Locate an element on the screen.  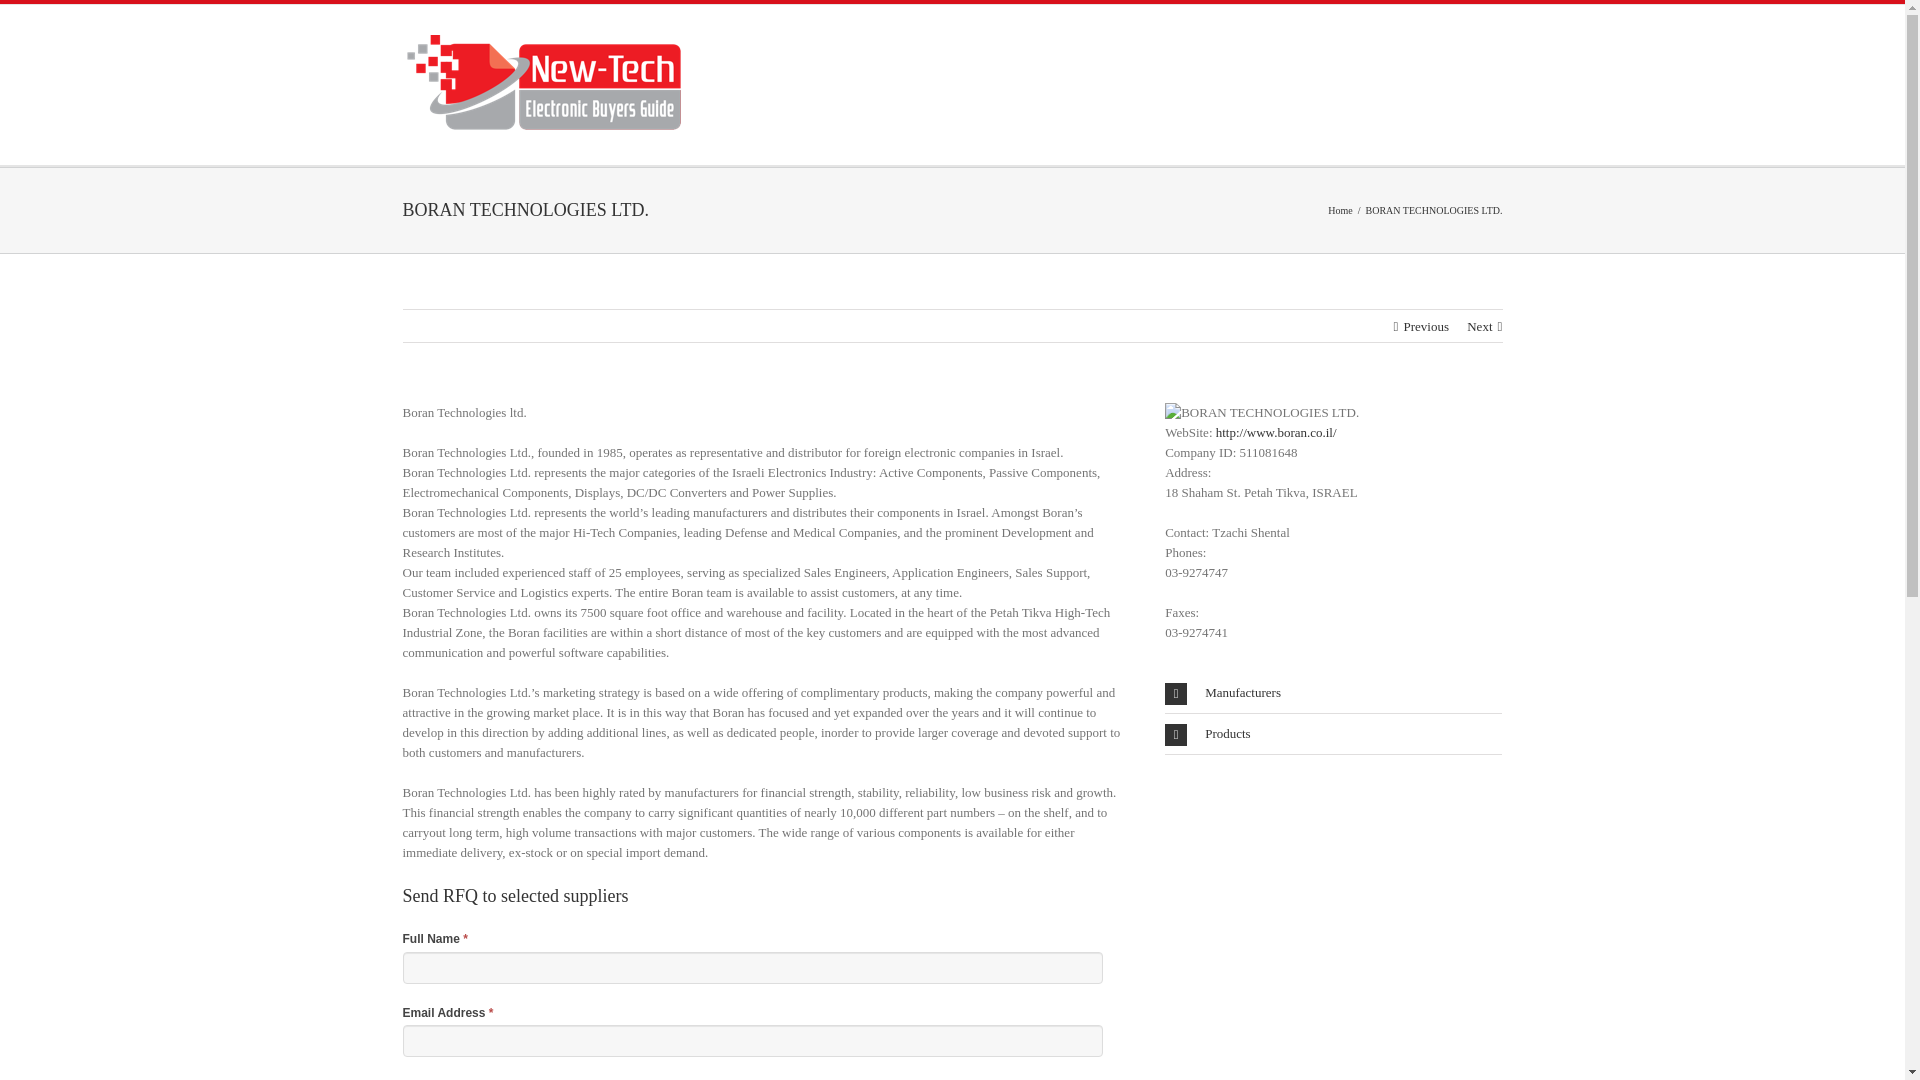
Home is located at coordinates (1340, 210).